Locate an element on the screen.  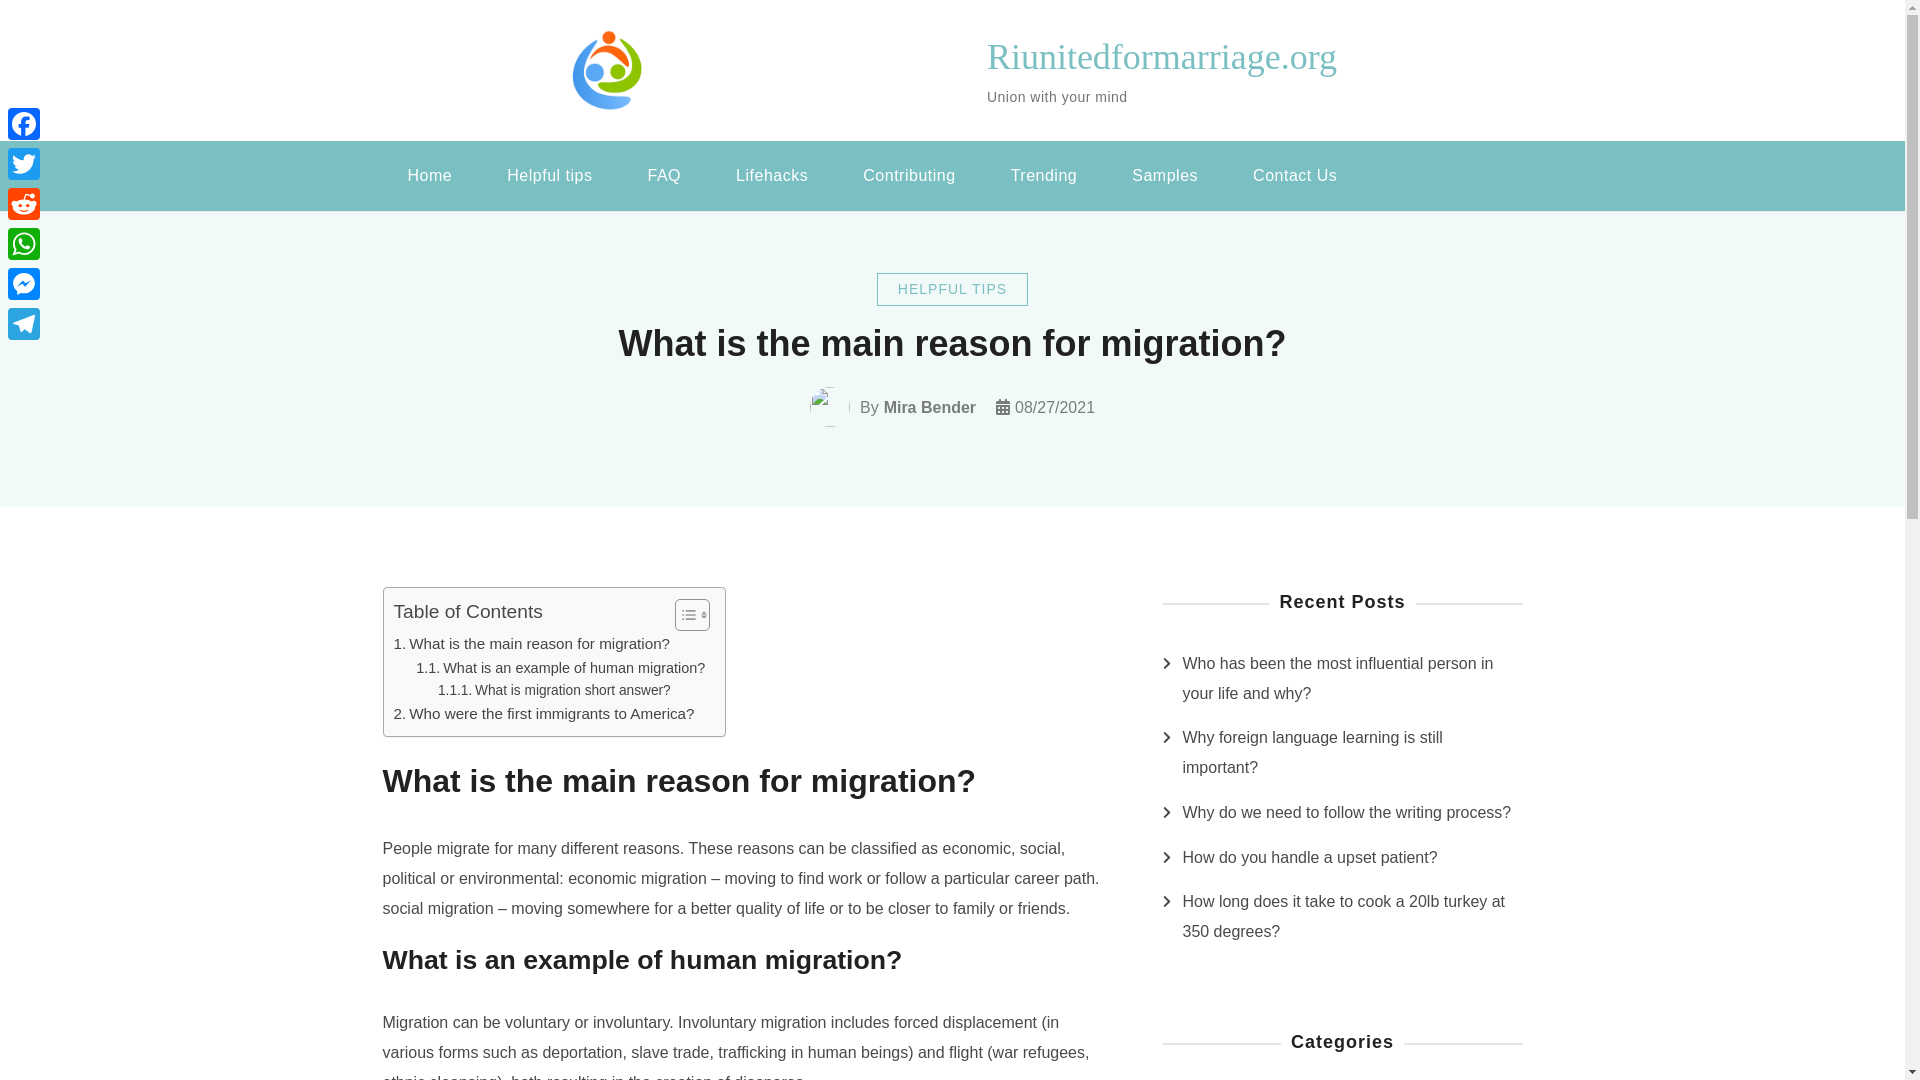
What is the main reason for migration? is located at coordinates (532, 643).